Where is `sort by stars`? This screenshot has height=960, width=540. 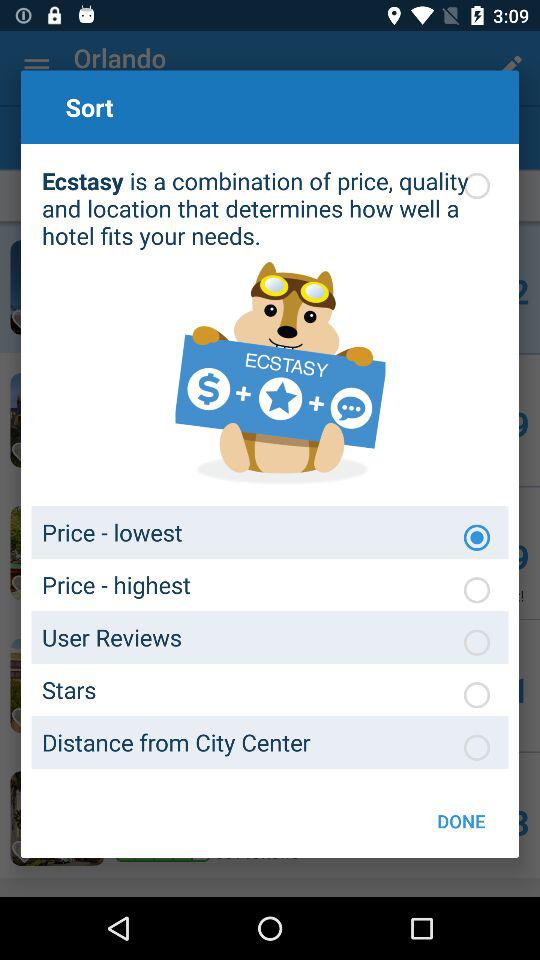
sort by stars is located at coordinates (477, 695).